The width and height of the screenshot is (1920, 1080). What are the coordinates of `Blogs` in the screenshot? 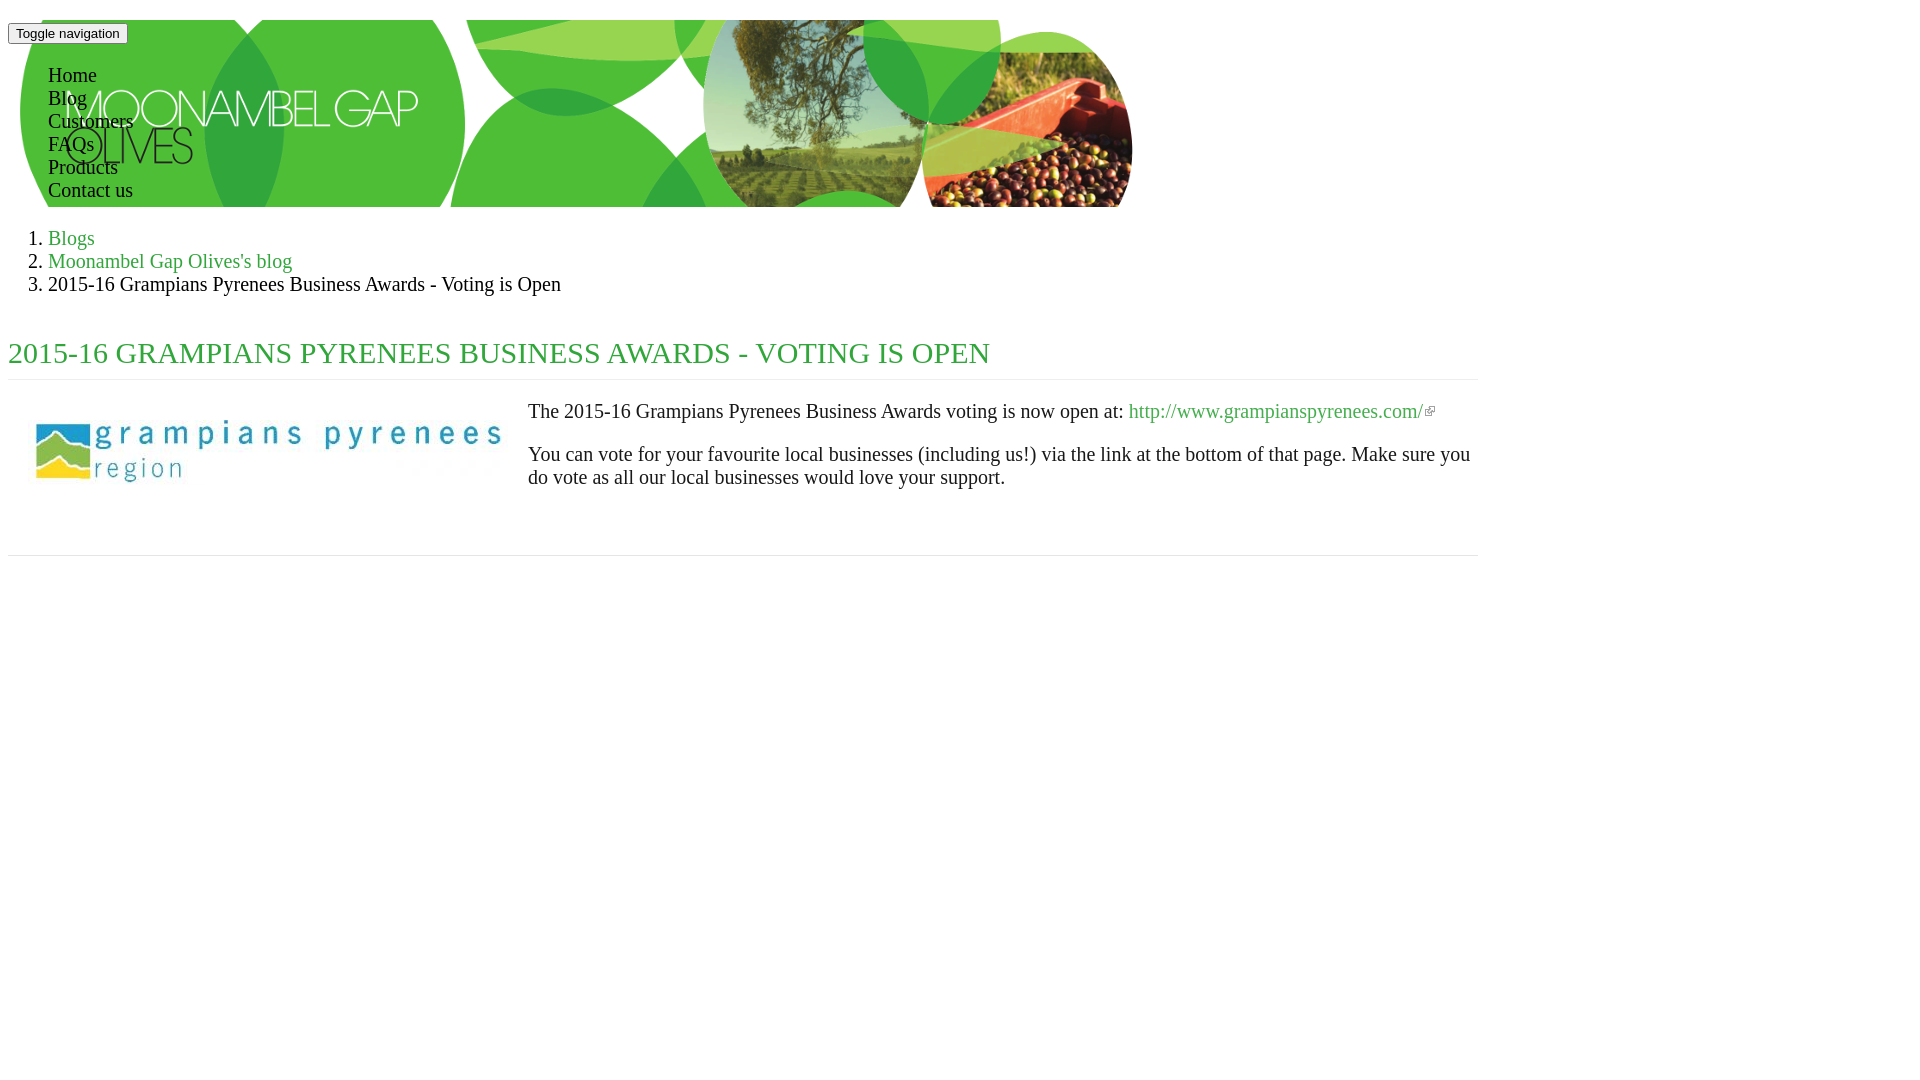 It's located at (72, 238).